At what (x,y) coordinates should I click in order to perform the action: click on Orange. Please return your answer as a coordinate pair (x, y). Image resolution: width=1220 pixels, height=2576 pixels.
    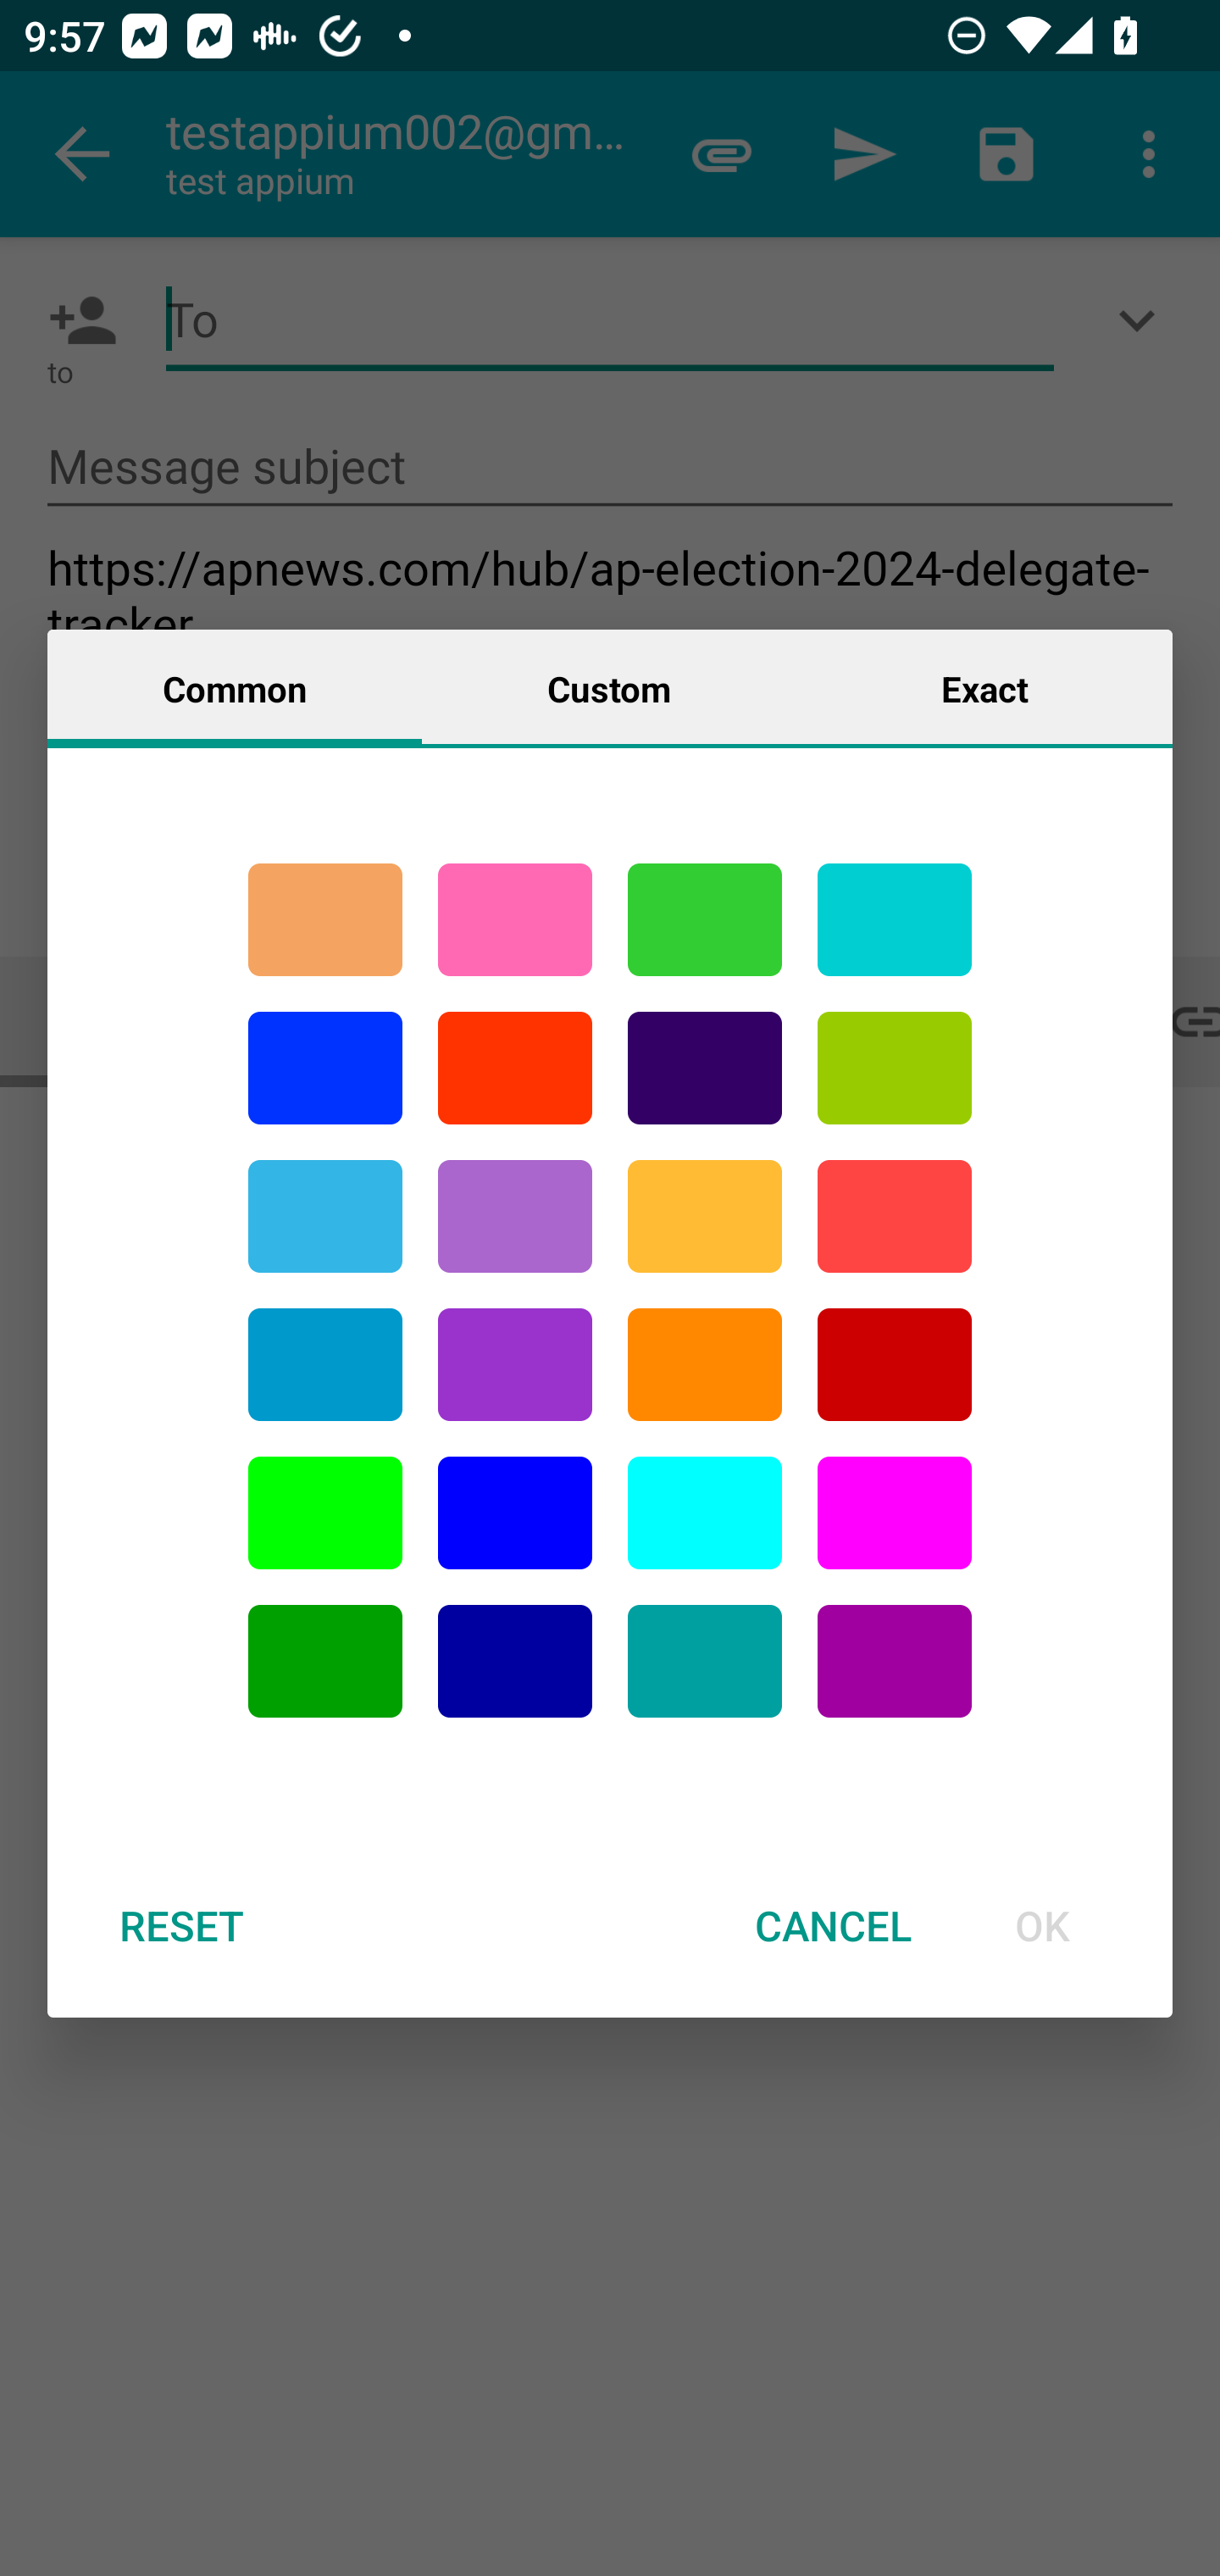
    Looking at the image, I should click on (705, 1365).